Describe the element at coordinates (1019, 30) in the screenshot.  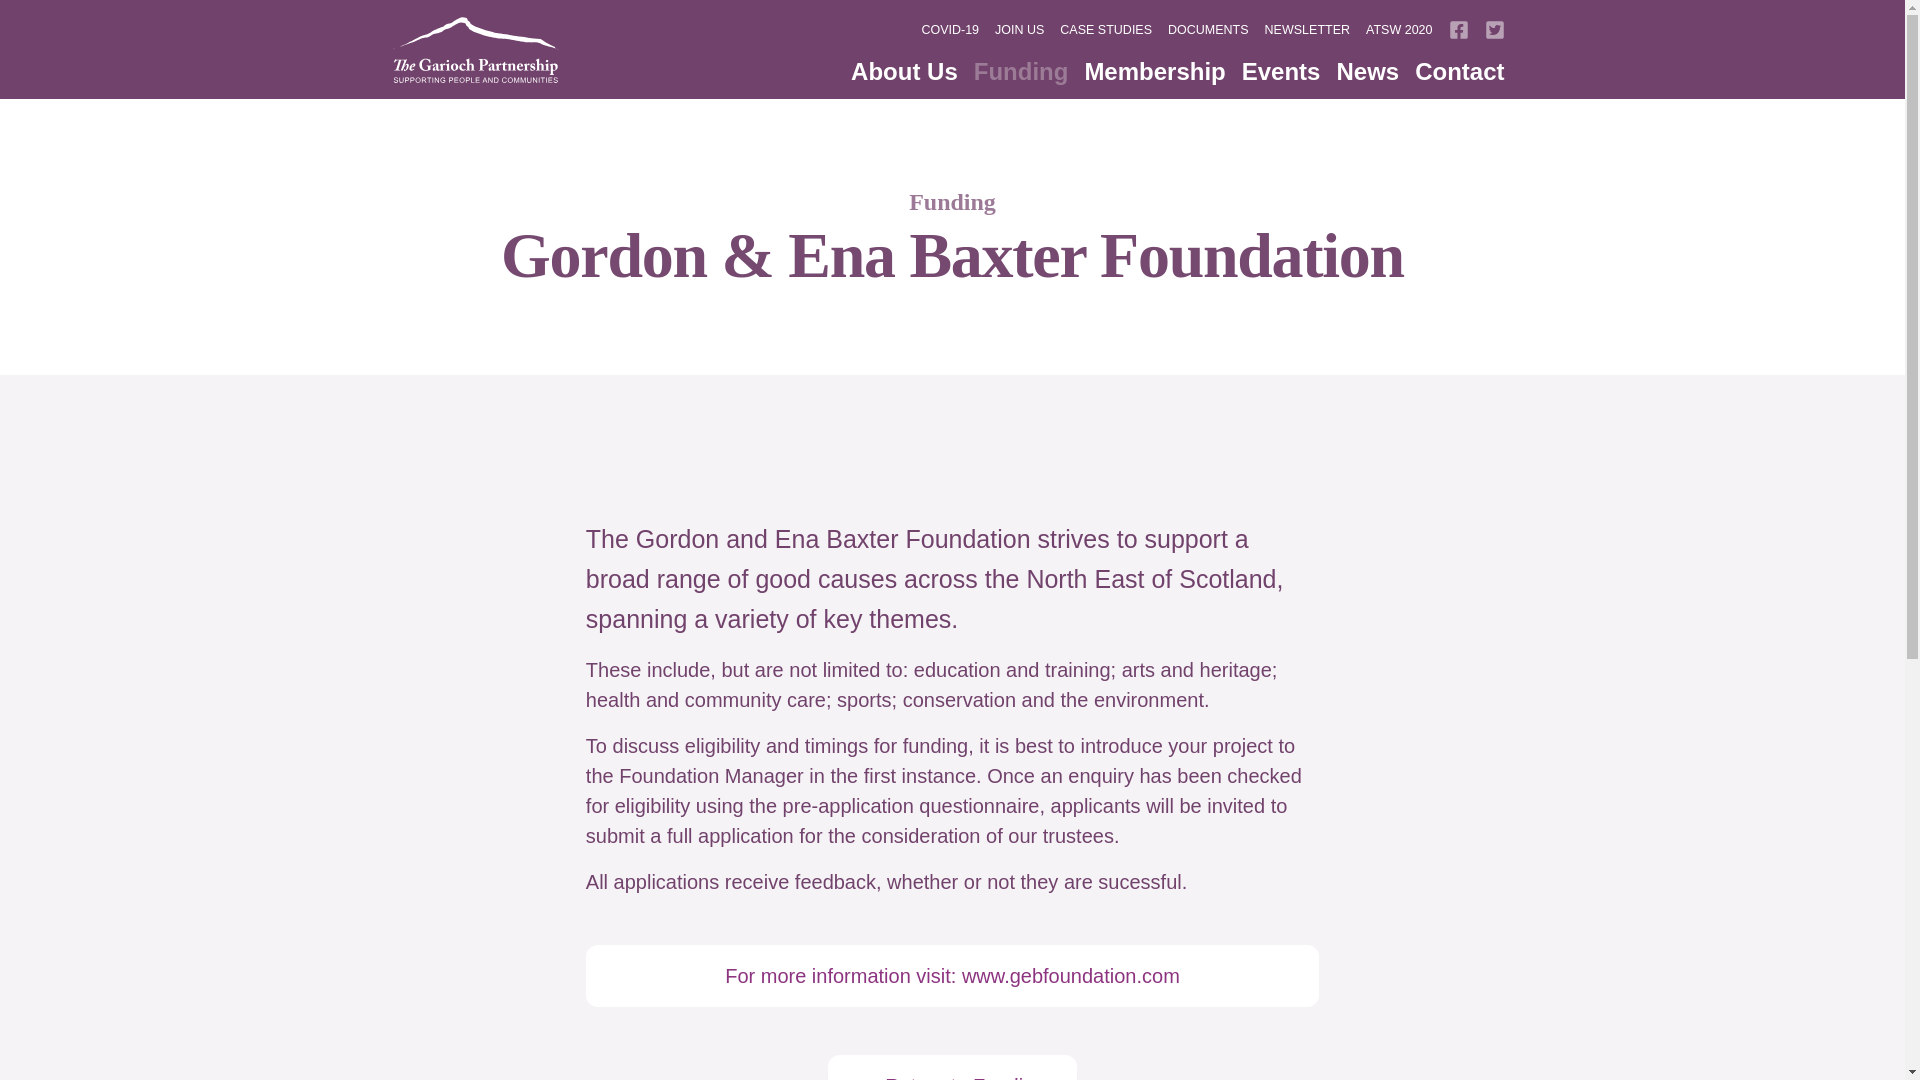
I see `JOIN US` at that location.